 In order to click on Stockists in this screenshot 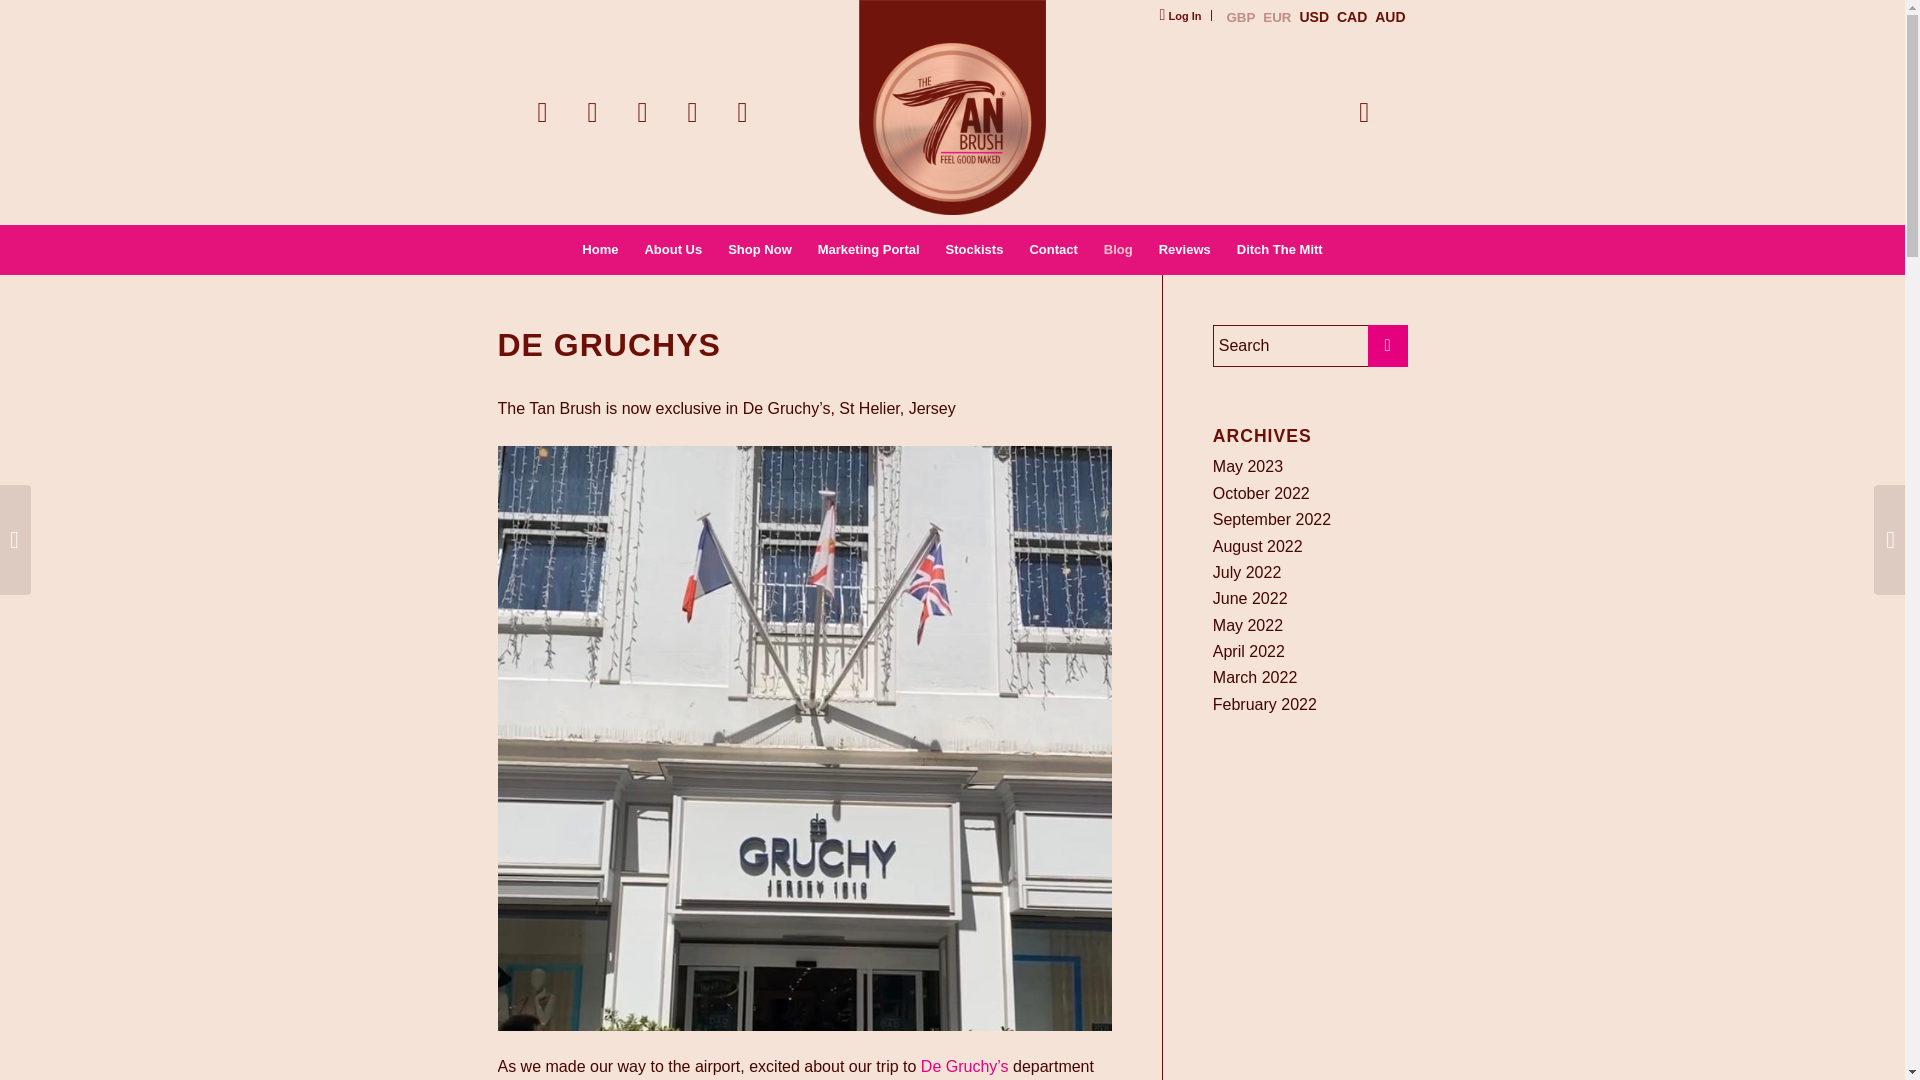, I will do `click(975, 250)`.